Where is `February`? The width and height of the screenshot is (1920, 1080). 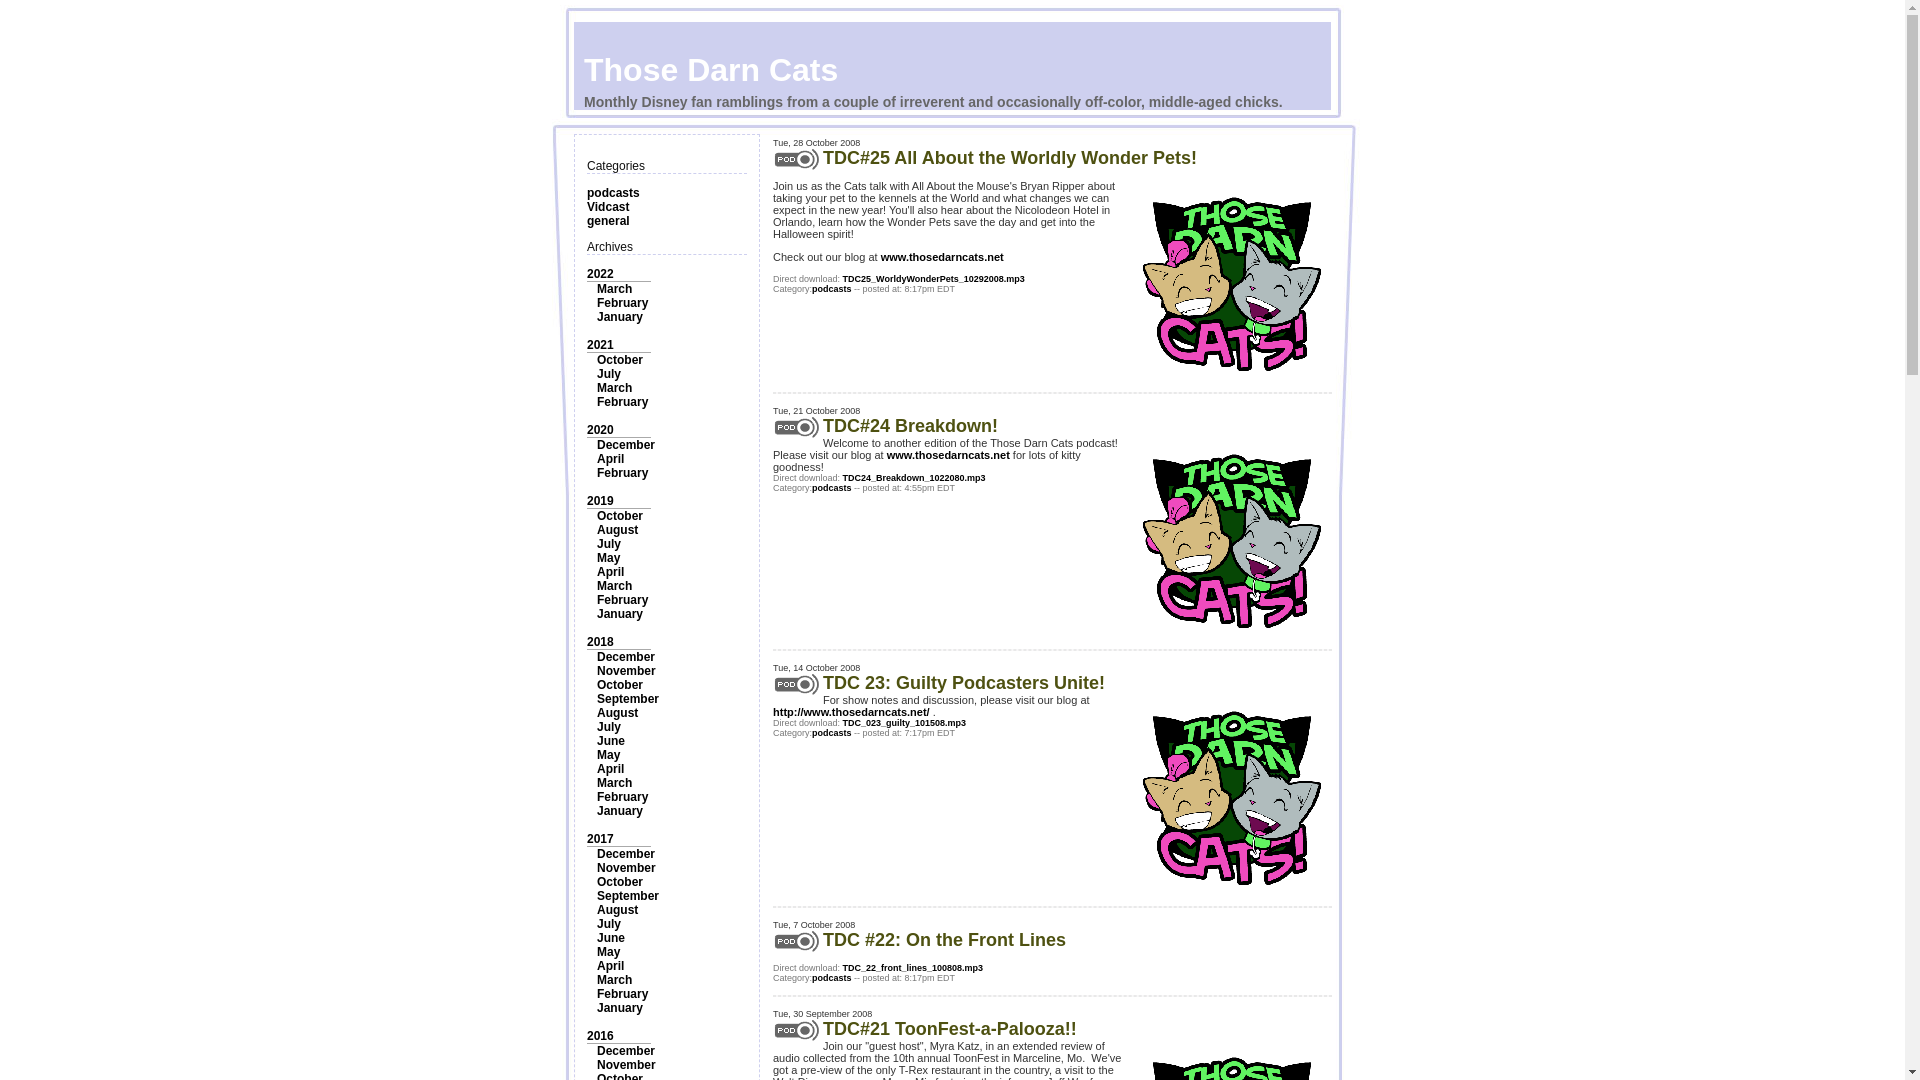
February is located at coordinates (622, 472).